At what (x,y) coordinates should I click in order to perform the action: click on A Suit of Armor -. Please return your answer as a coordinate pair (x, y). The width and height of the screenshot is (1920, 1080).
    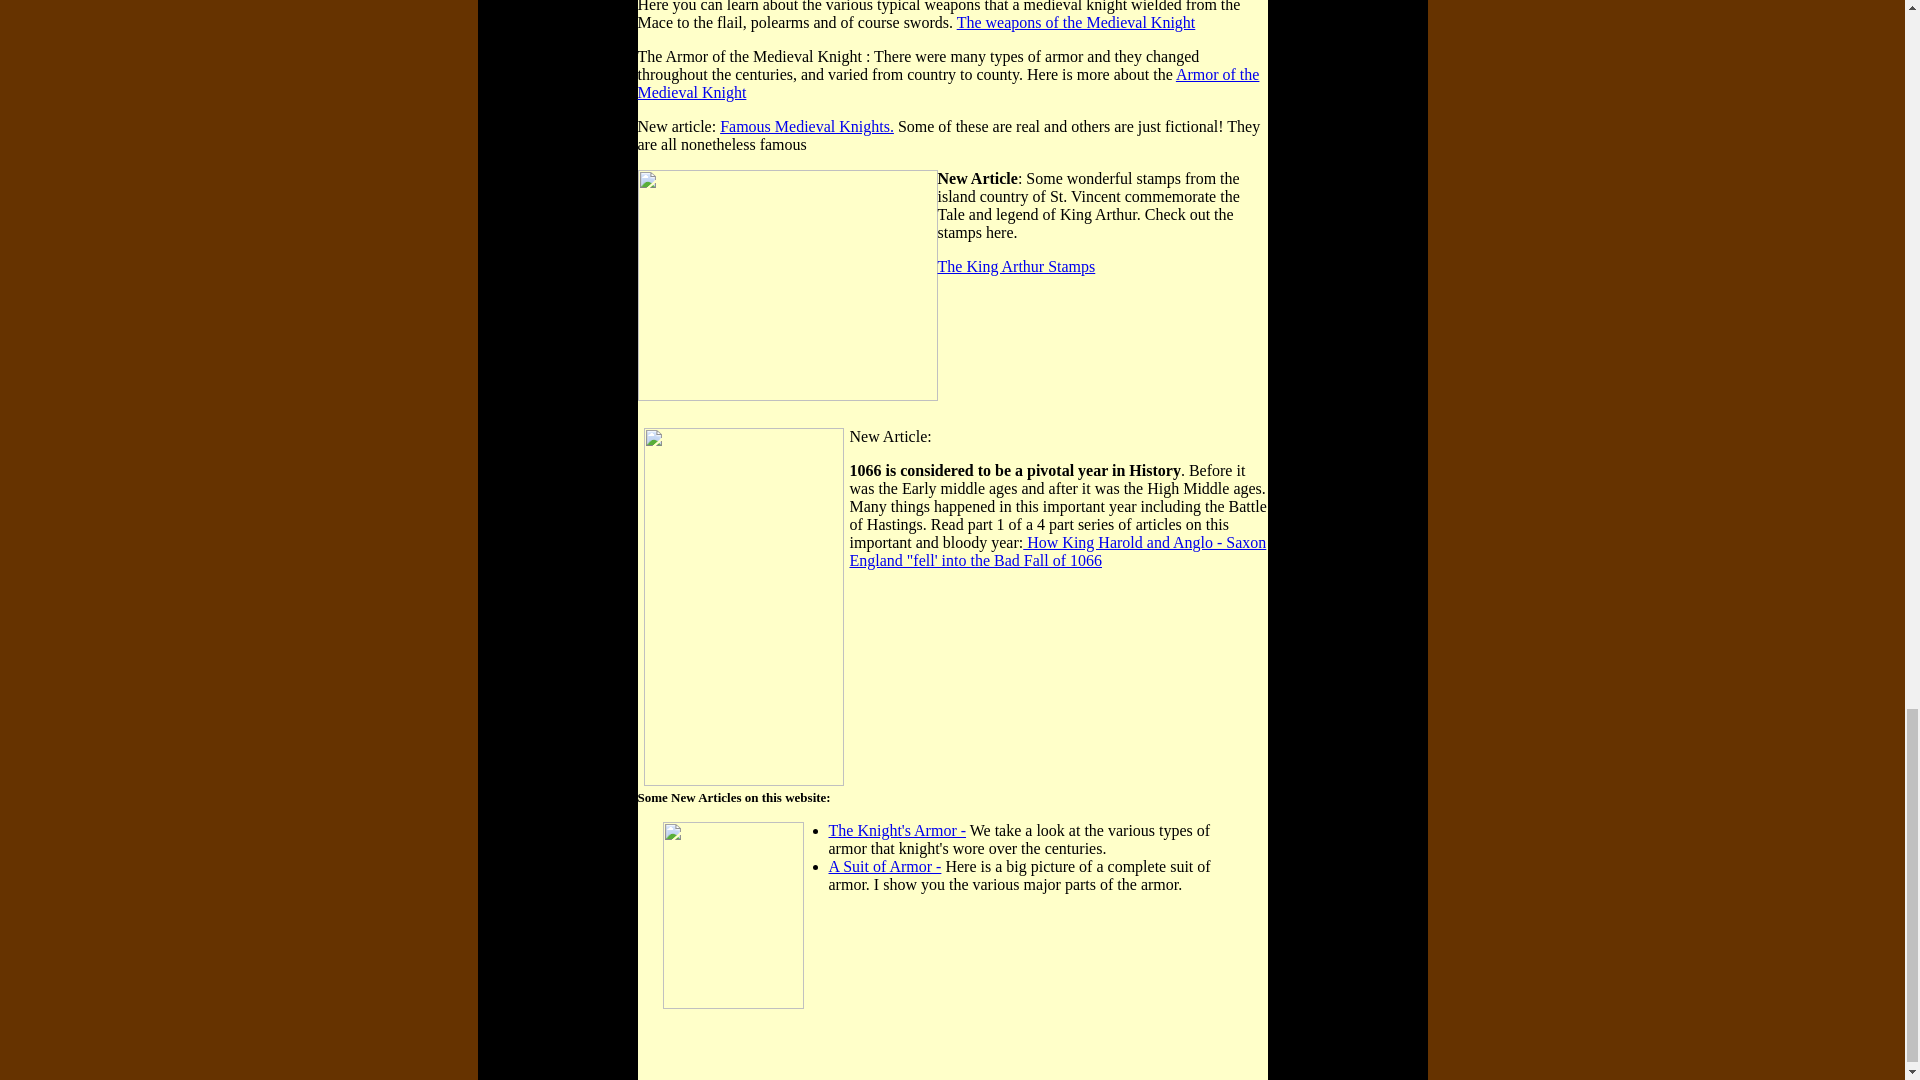
    Looking at the image, I should click on (884, 866).